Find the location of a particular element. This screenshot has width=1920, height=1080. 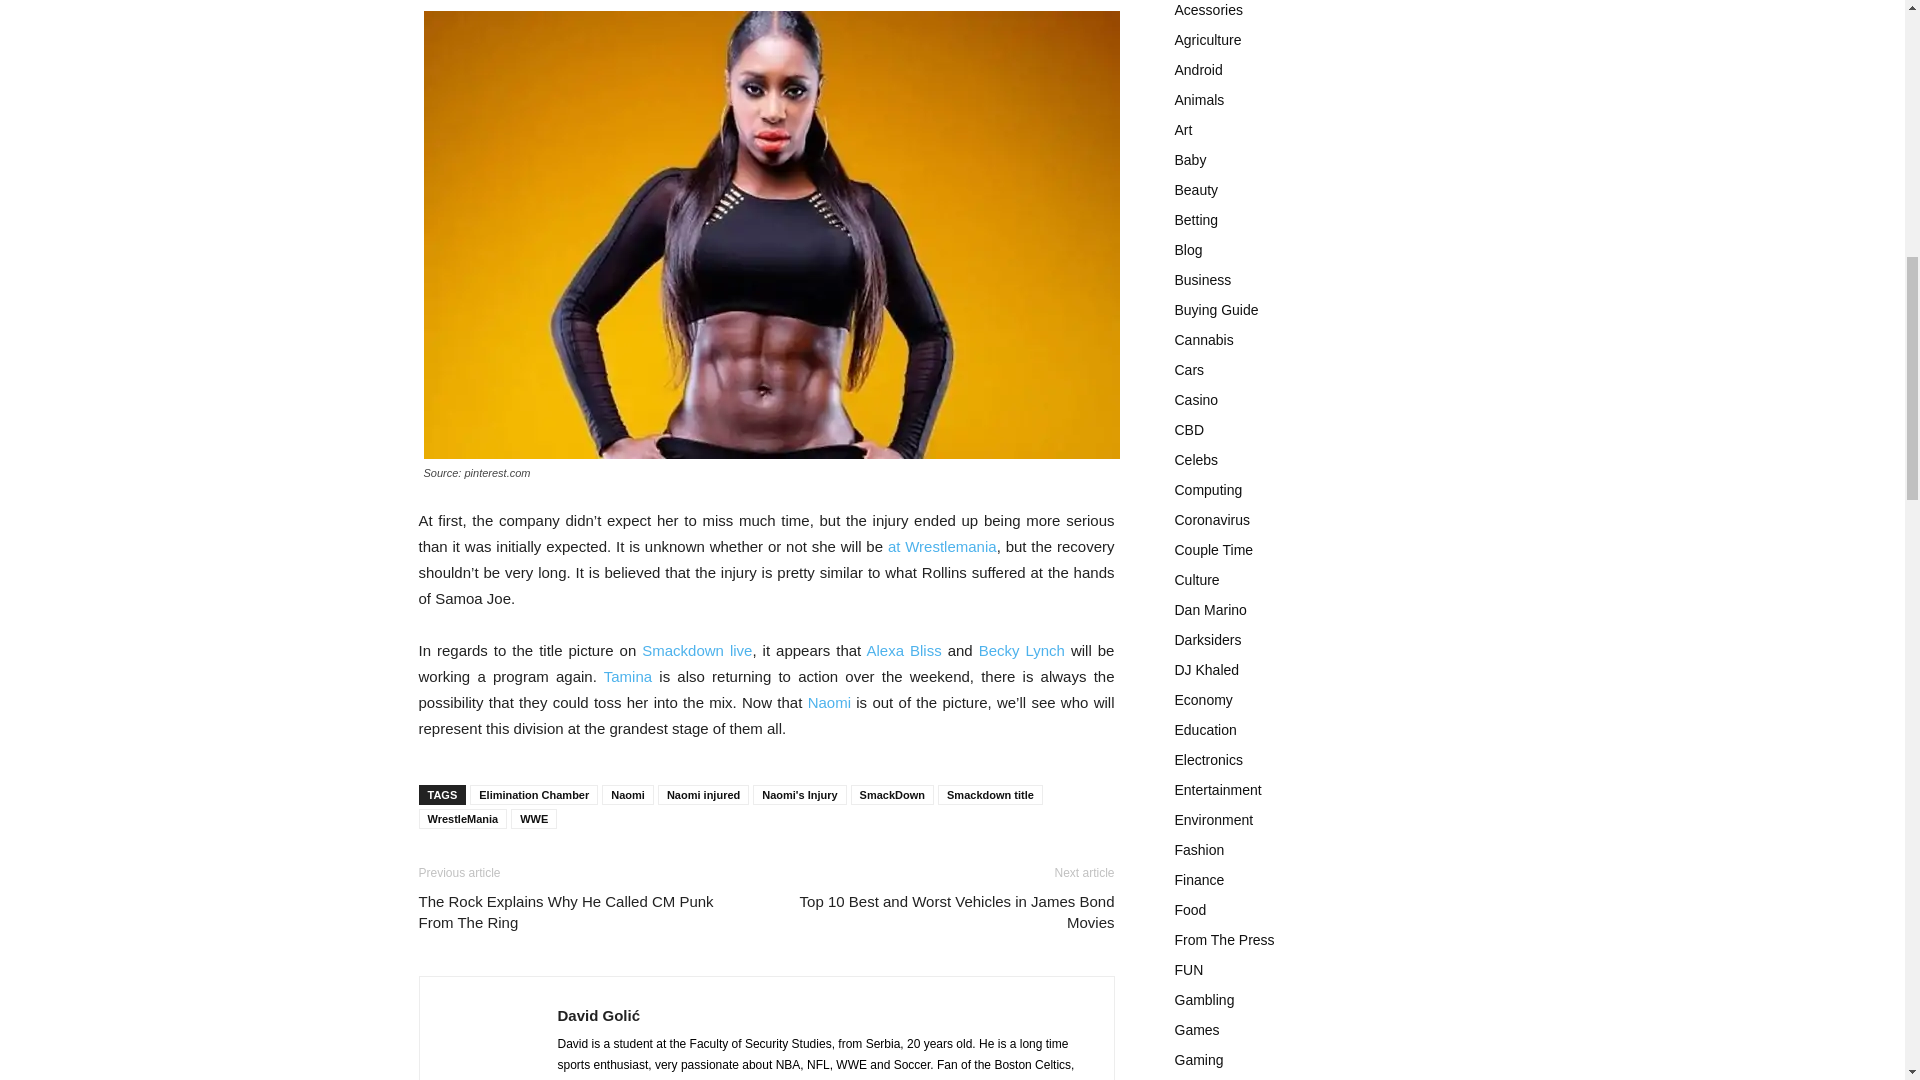

Becky Lynch is located at coordinates (1022, 650).